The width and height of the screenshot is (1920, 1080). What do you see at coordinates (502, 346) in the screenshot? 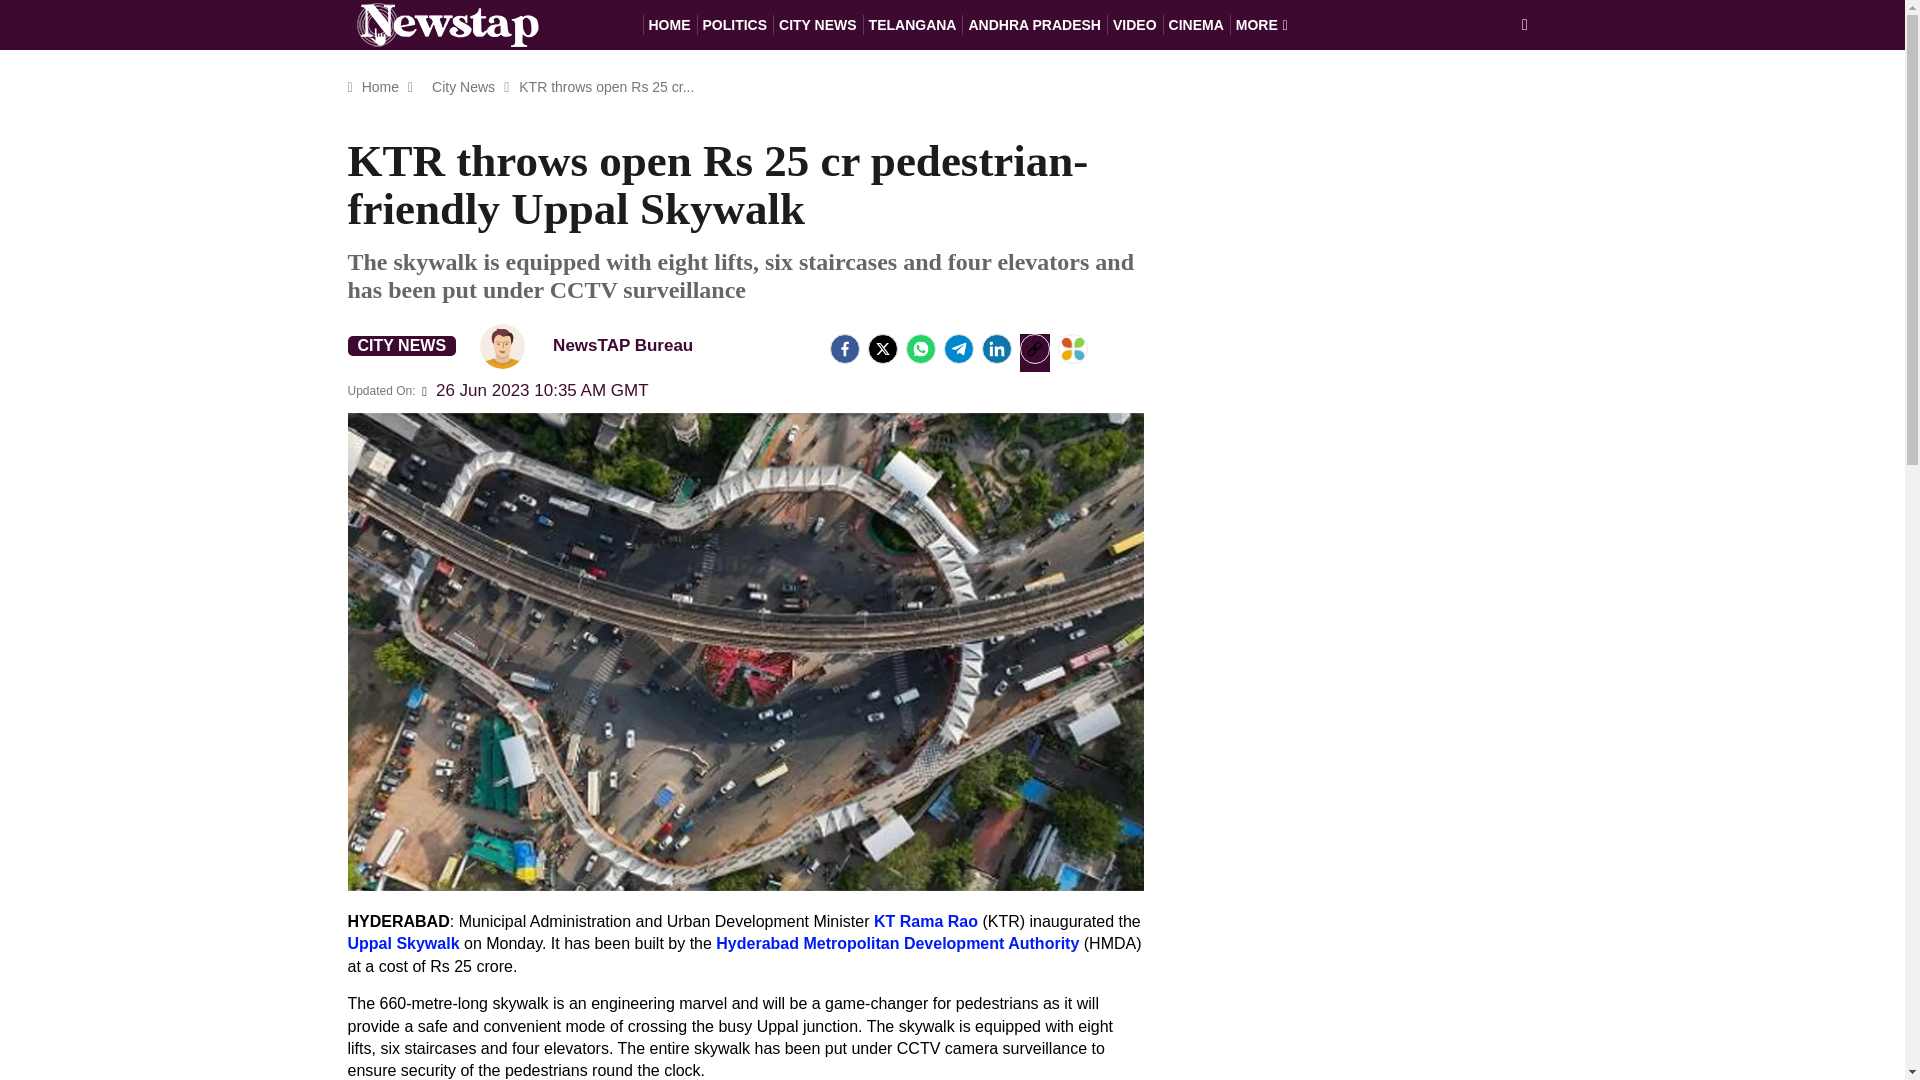
I see `NewsTAP Bureau` at bounding box center [502, 346].